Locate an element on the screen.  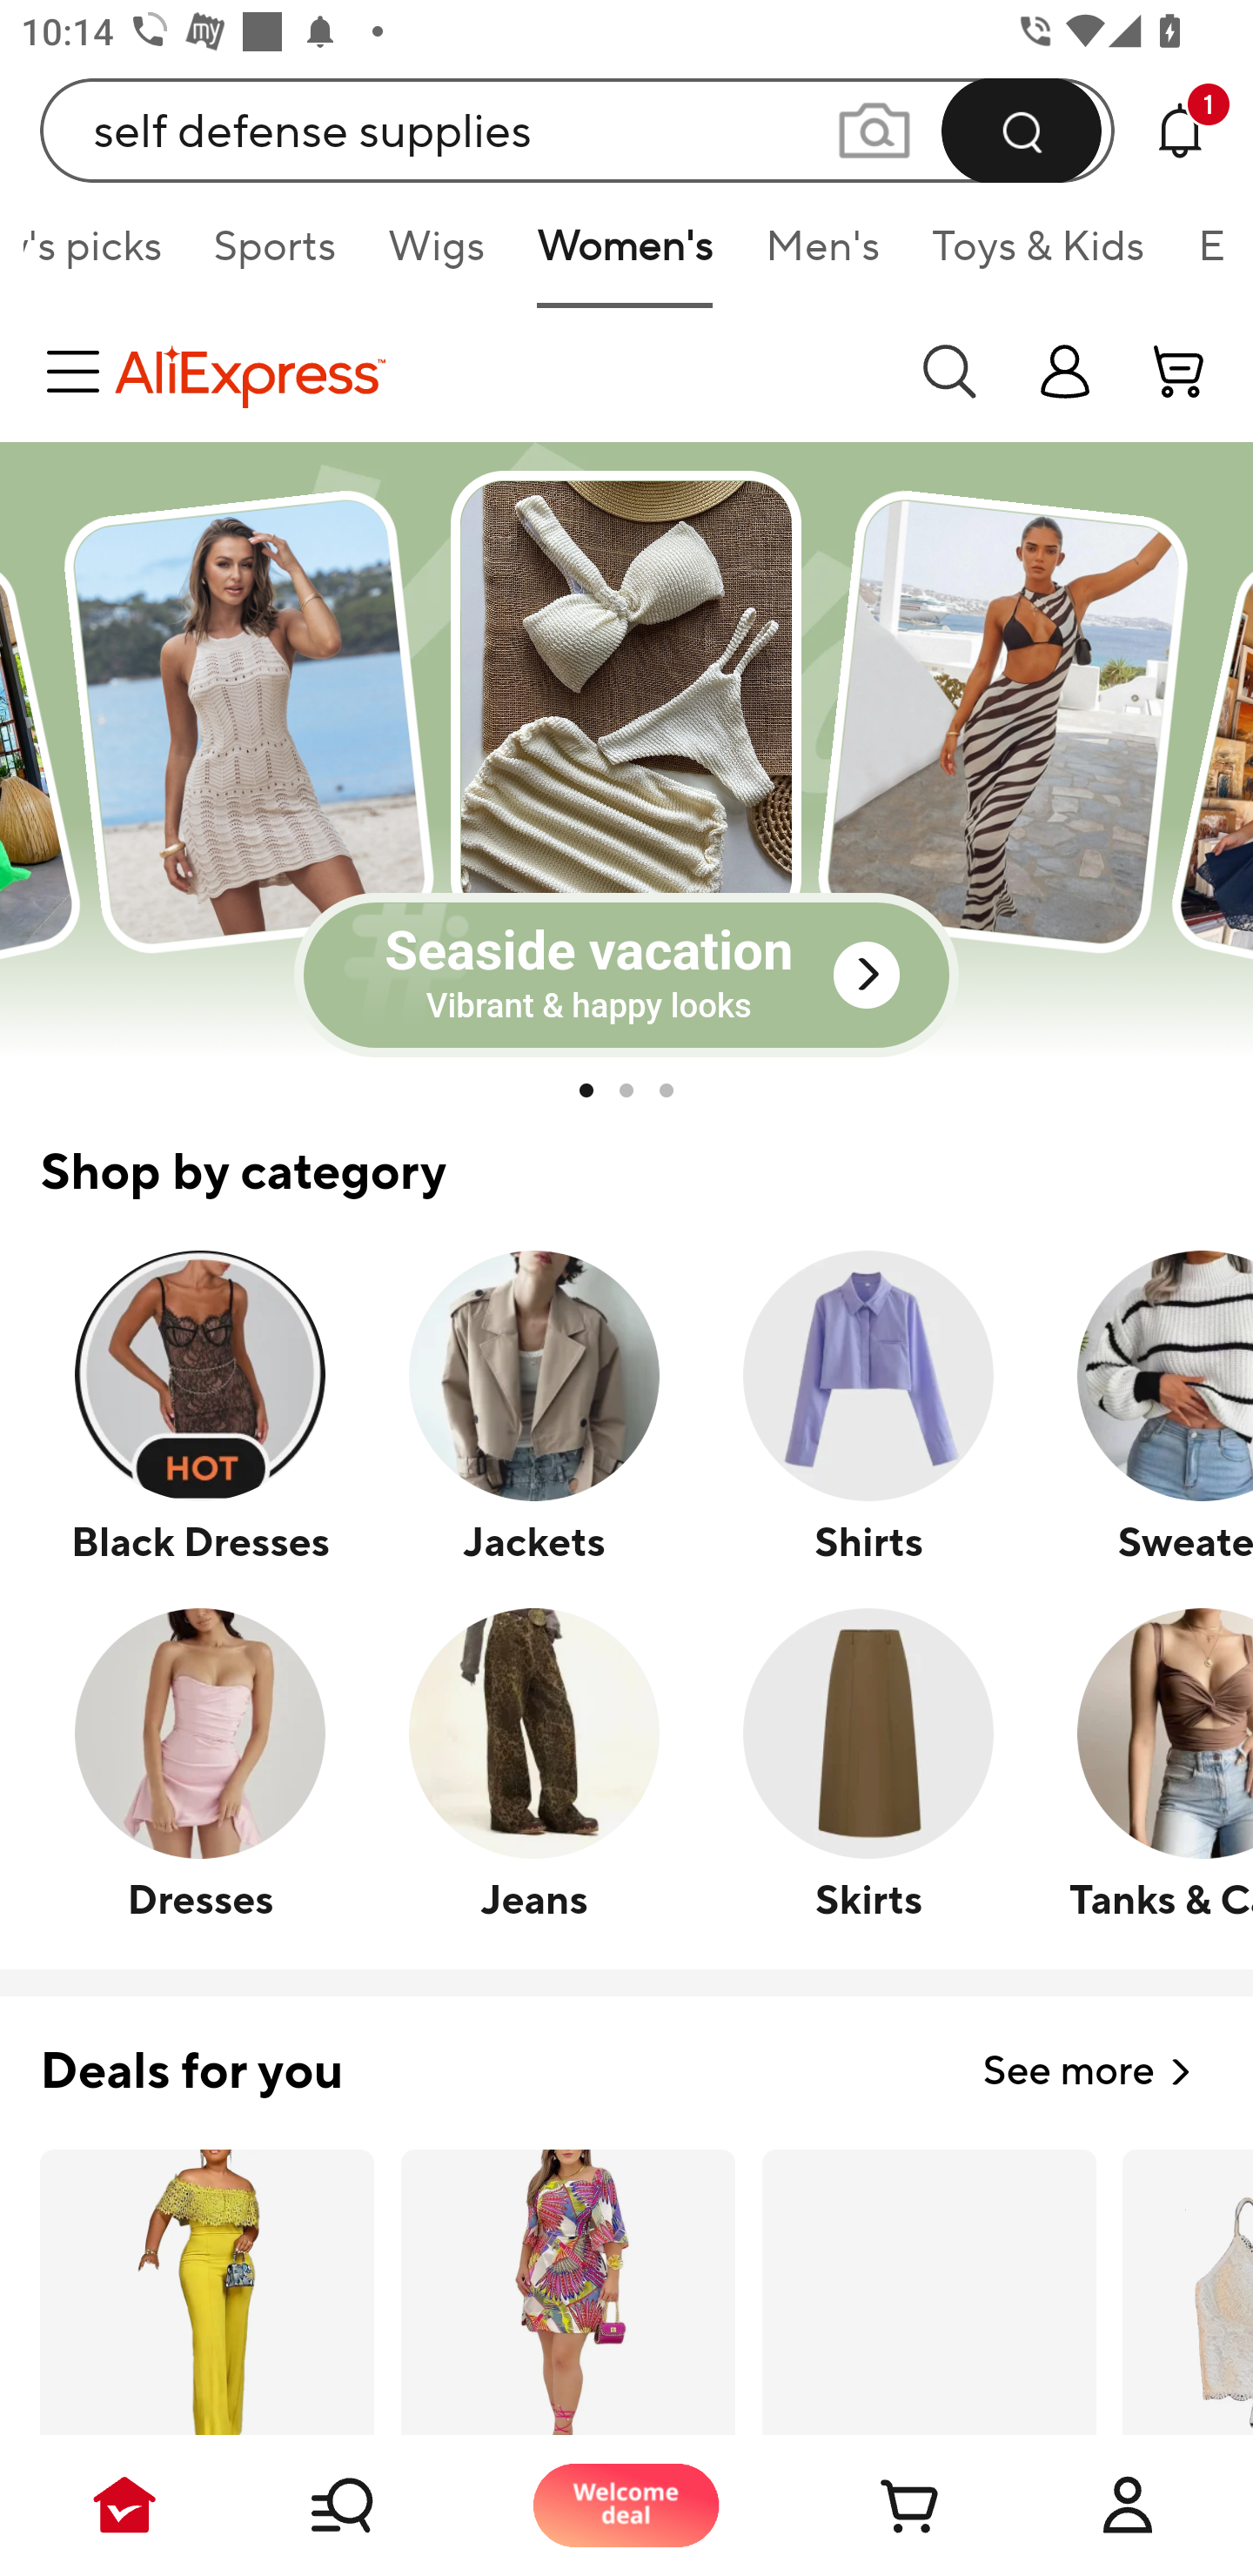
Tanks & Camis 225x225.png_ Tanks & Camis is located at coordinates (1143, 1763).